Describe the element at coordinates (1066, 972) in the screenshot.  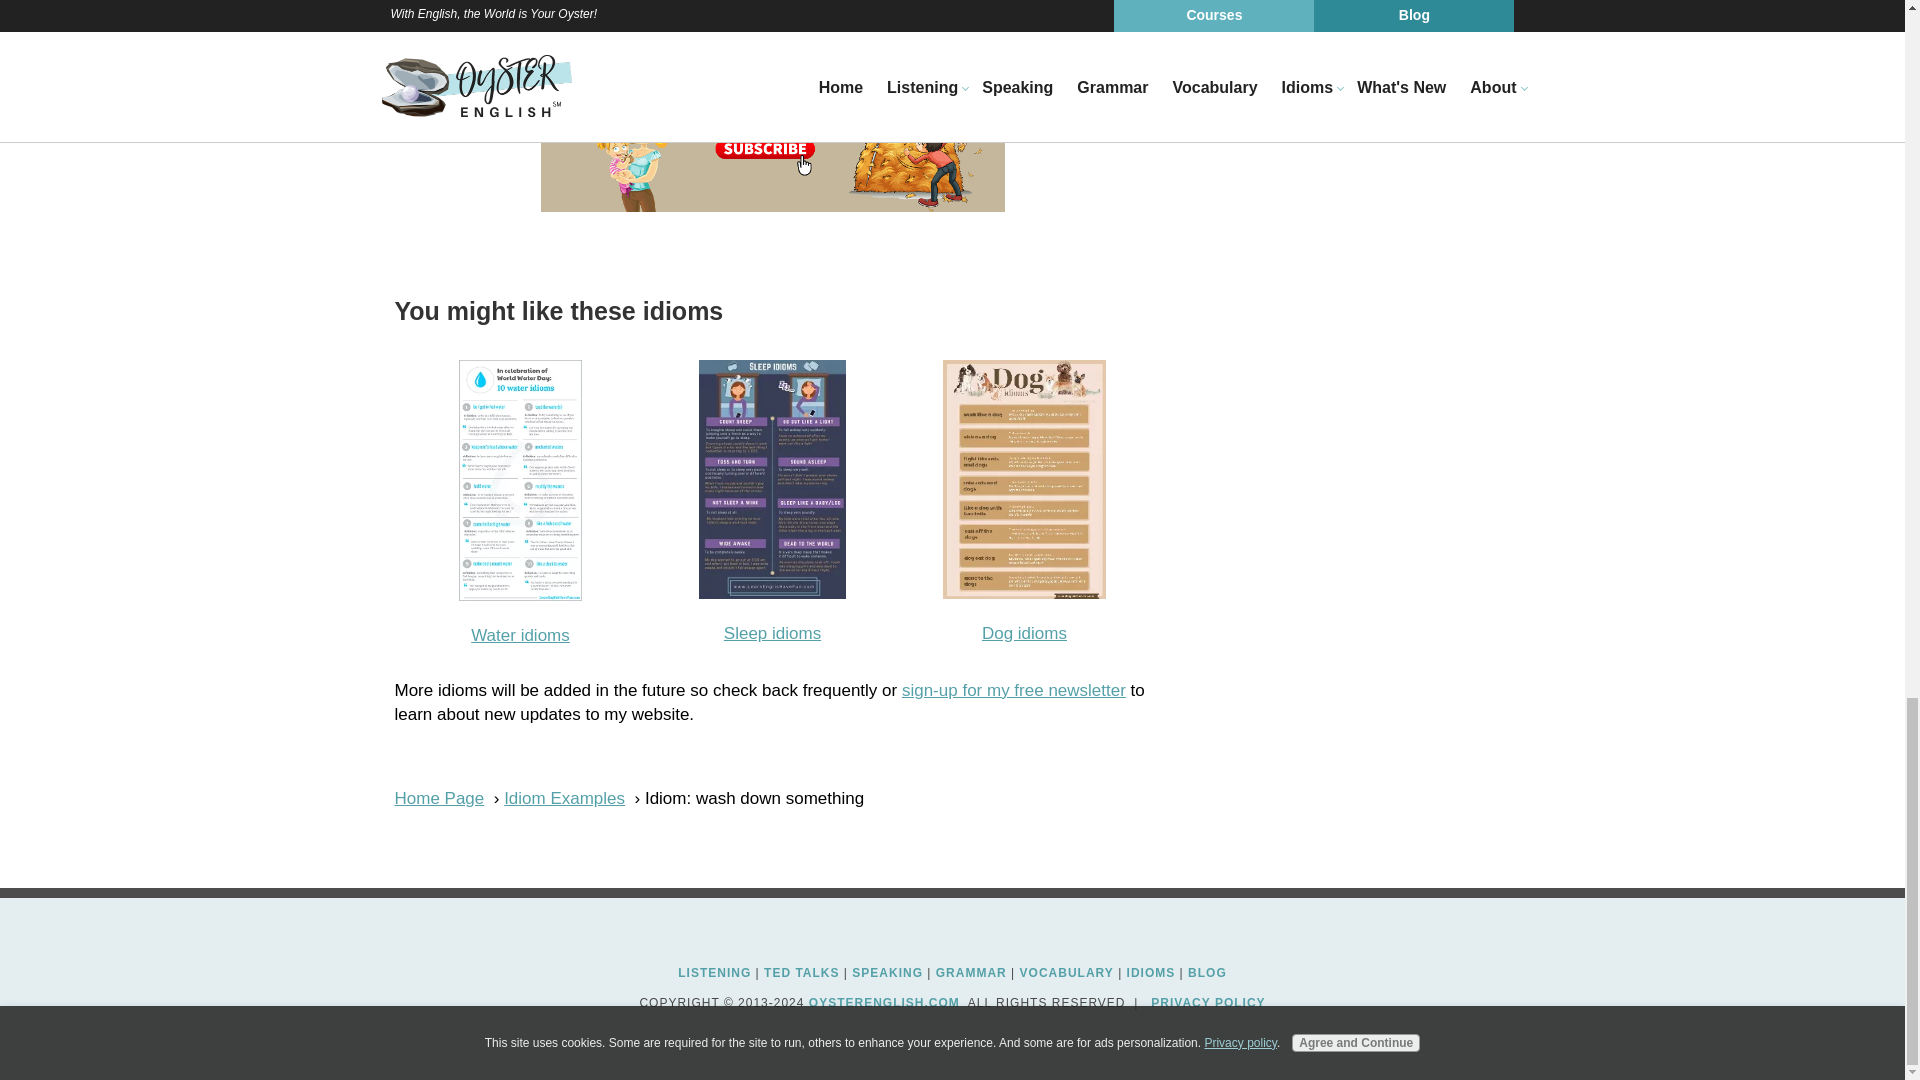
I see `VOCABULARY` at that location.